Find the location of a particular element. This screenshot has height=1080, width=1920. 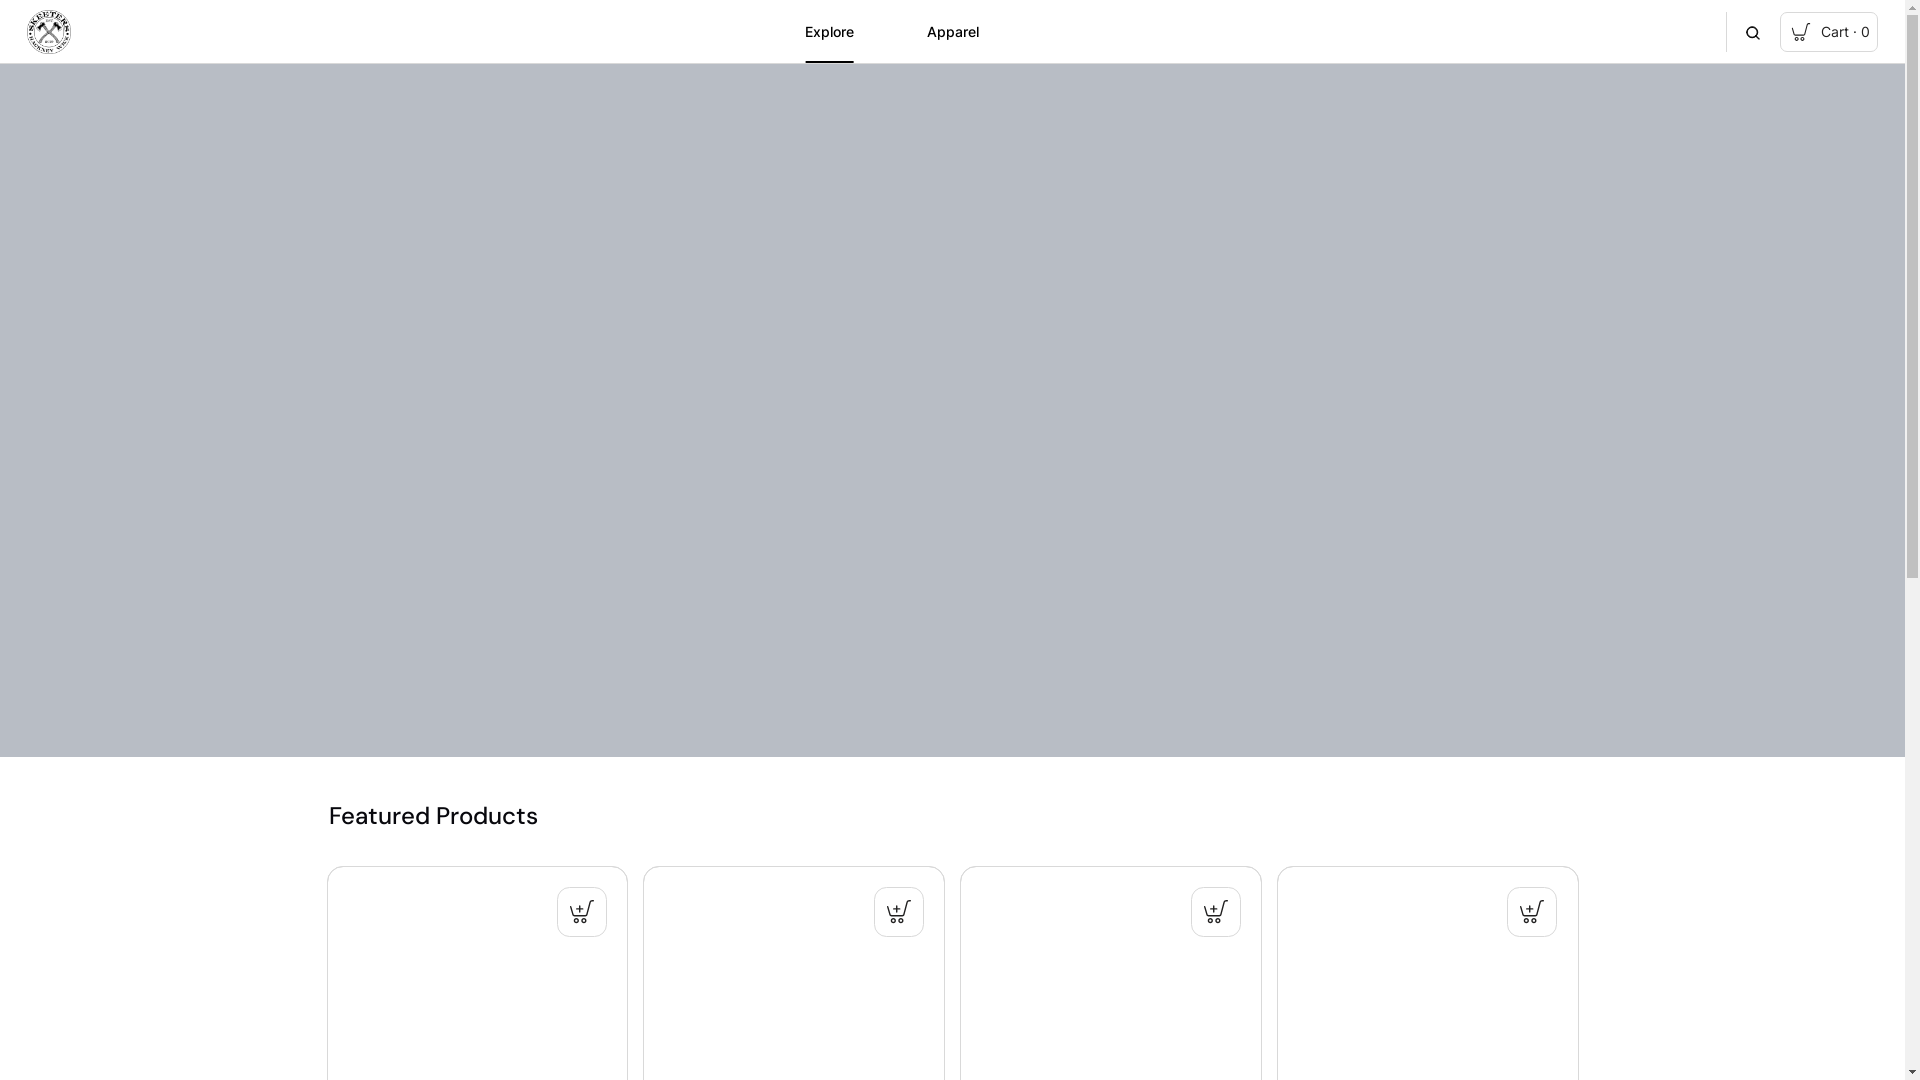

Apparel is located at coordinates (953, 32).